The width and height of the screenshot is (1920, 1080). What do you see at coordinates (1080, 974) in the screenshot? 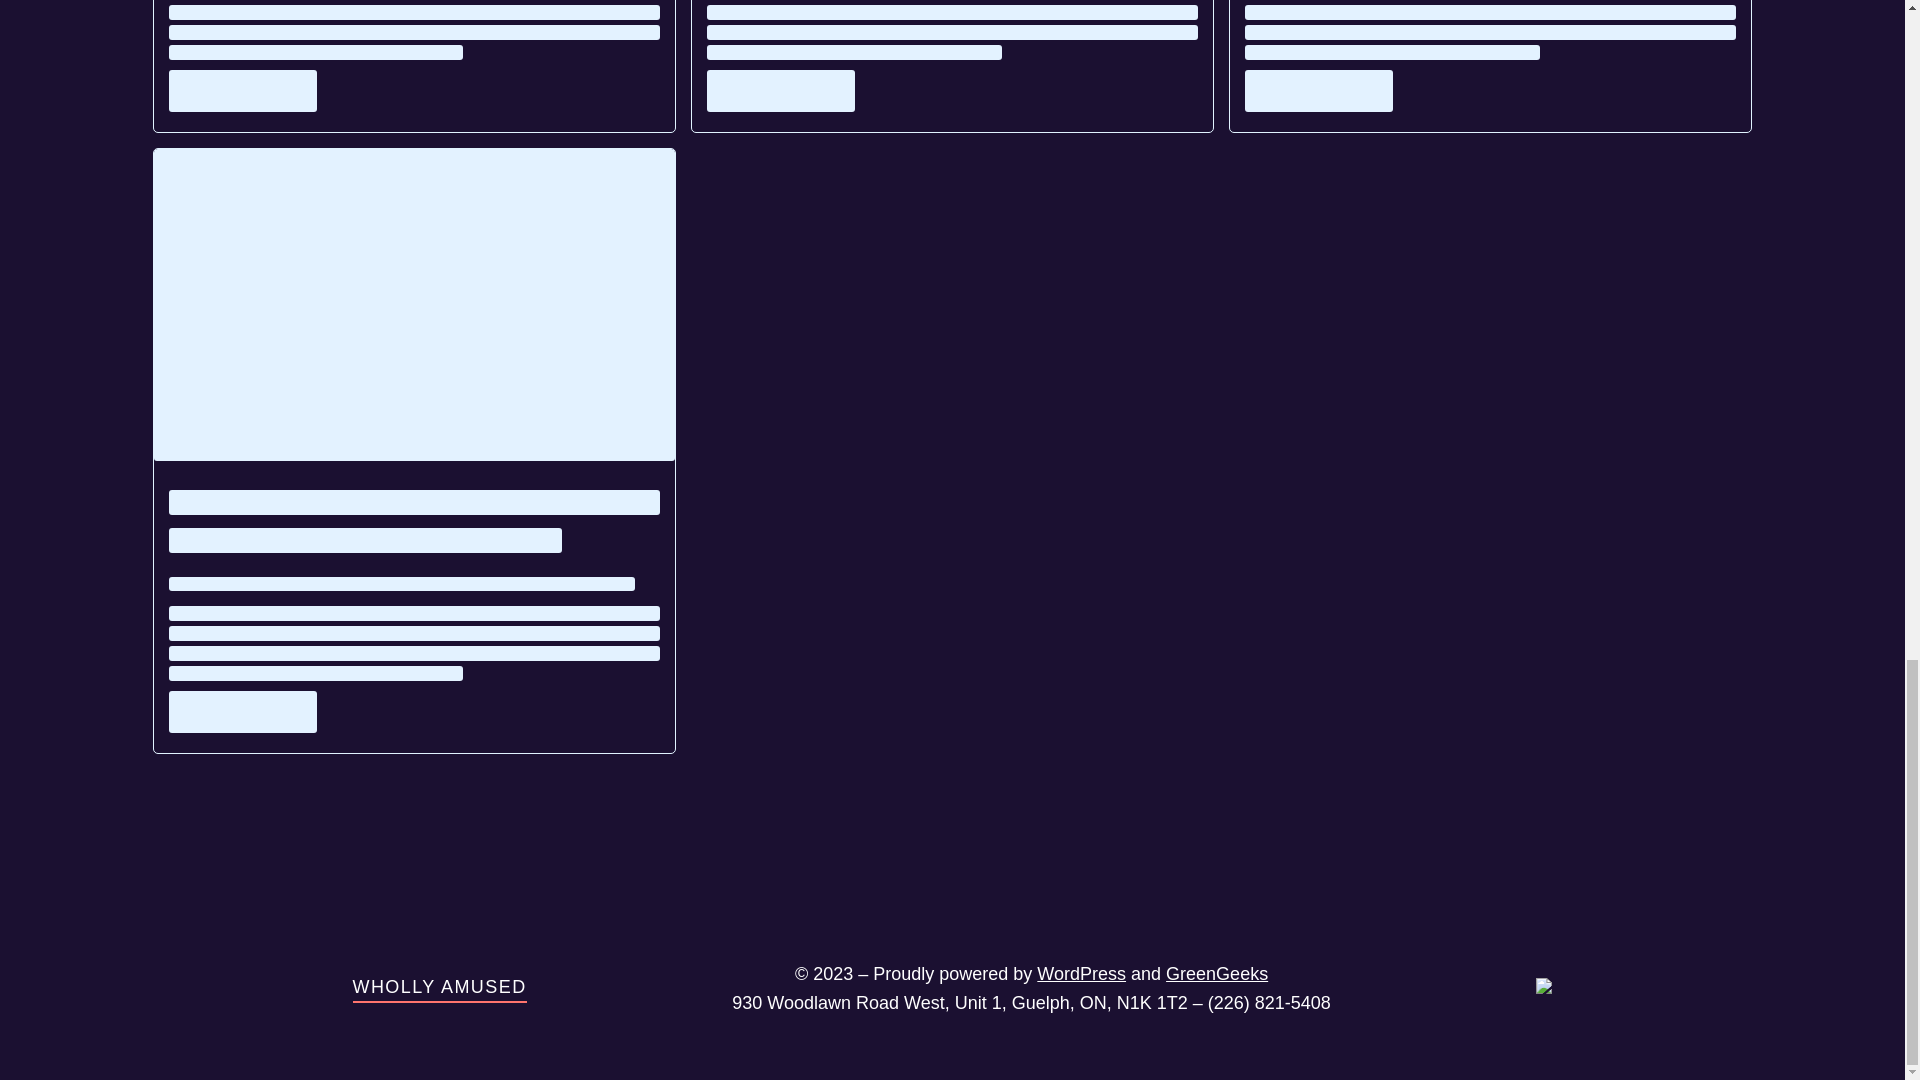
I see `WordPress` at bounding box center [1080, 974].